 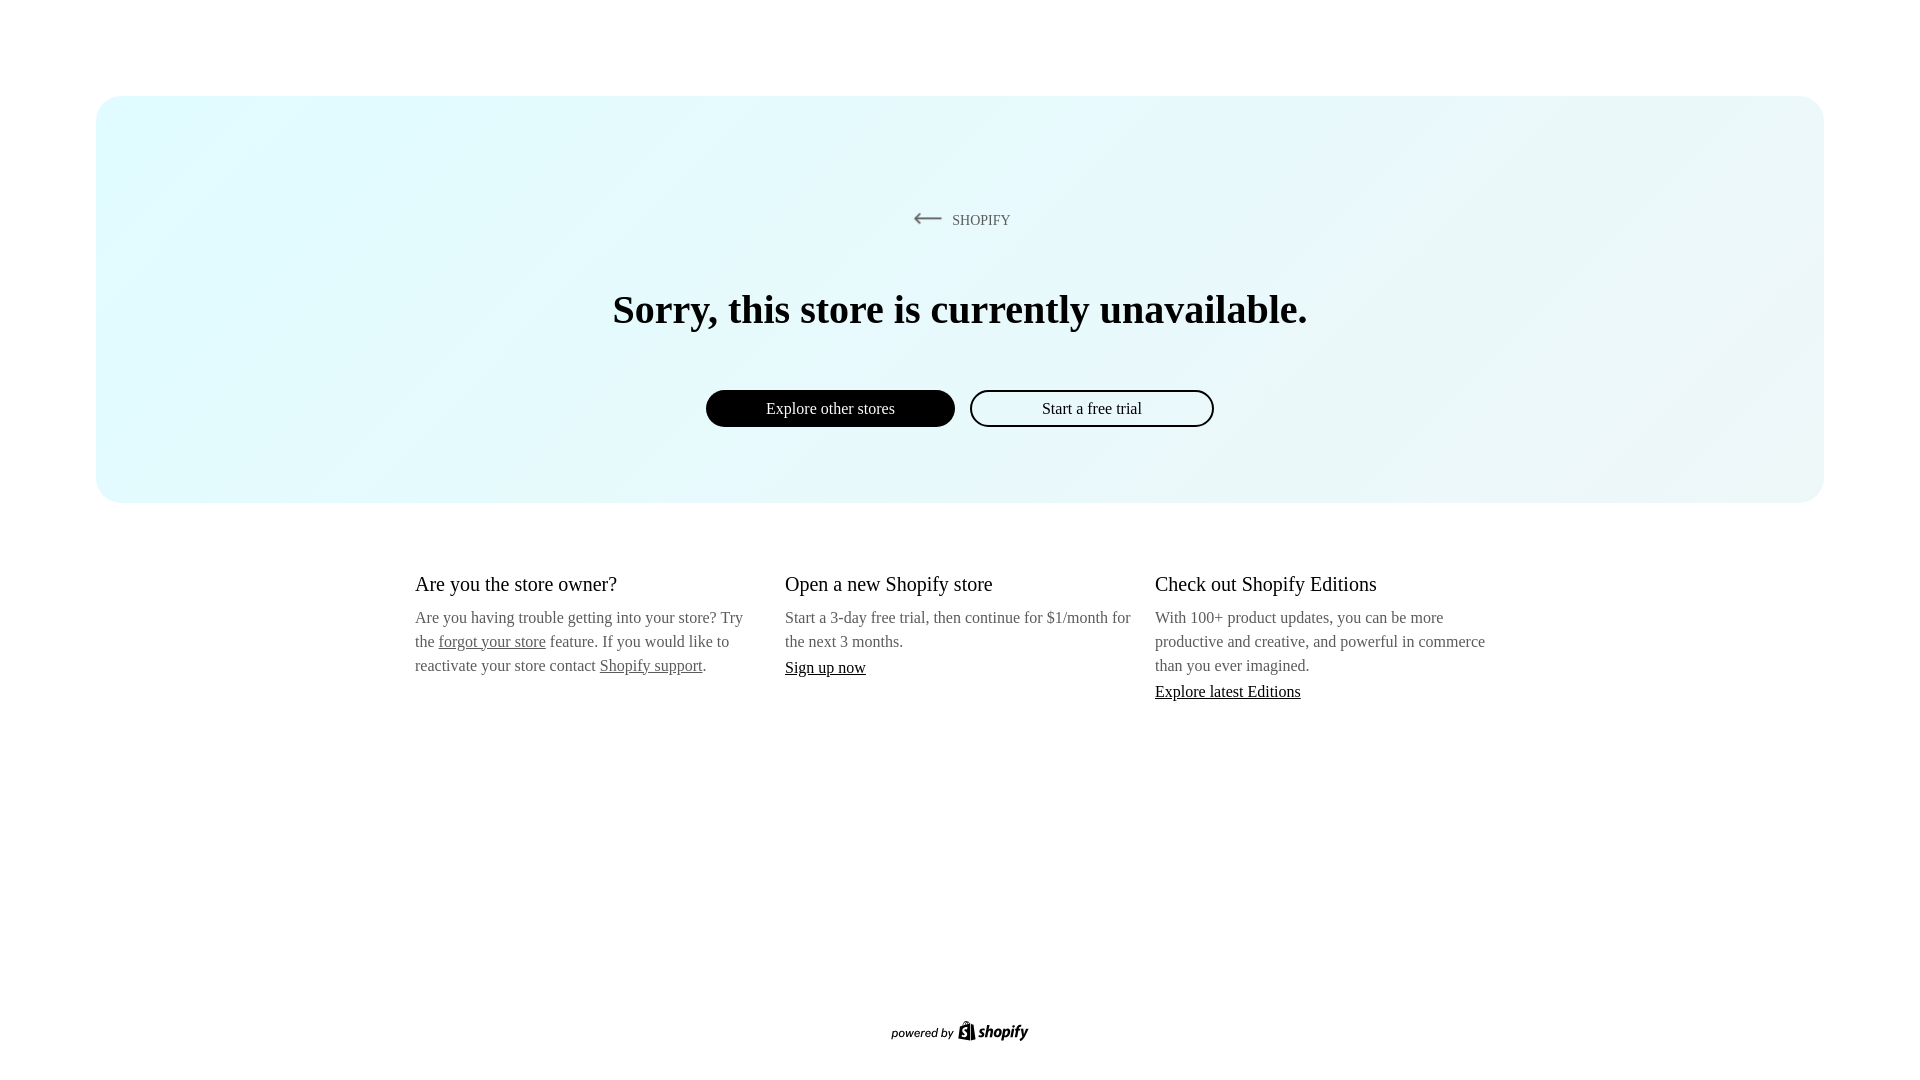 What do you see at coordinates (825, 667) in the screenshot?
I see `Sign up now` at bounding box center [825, 667].